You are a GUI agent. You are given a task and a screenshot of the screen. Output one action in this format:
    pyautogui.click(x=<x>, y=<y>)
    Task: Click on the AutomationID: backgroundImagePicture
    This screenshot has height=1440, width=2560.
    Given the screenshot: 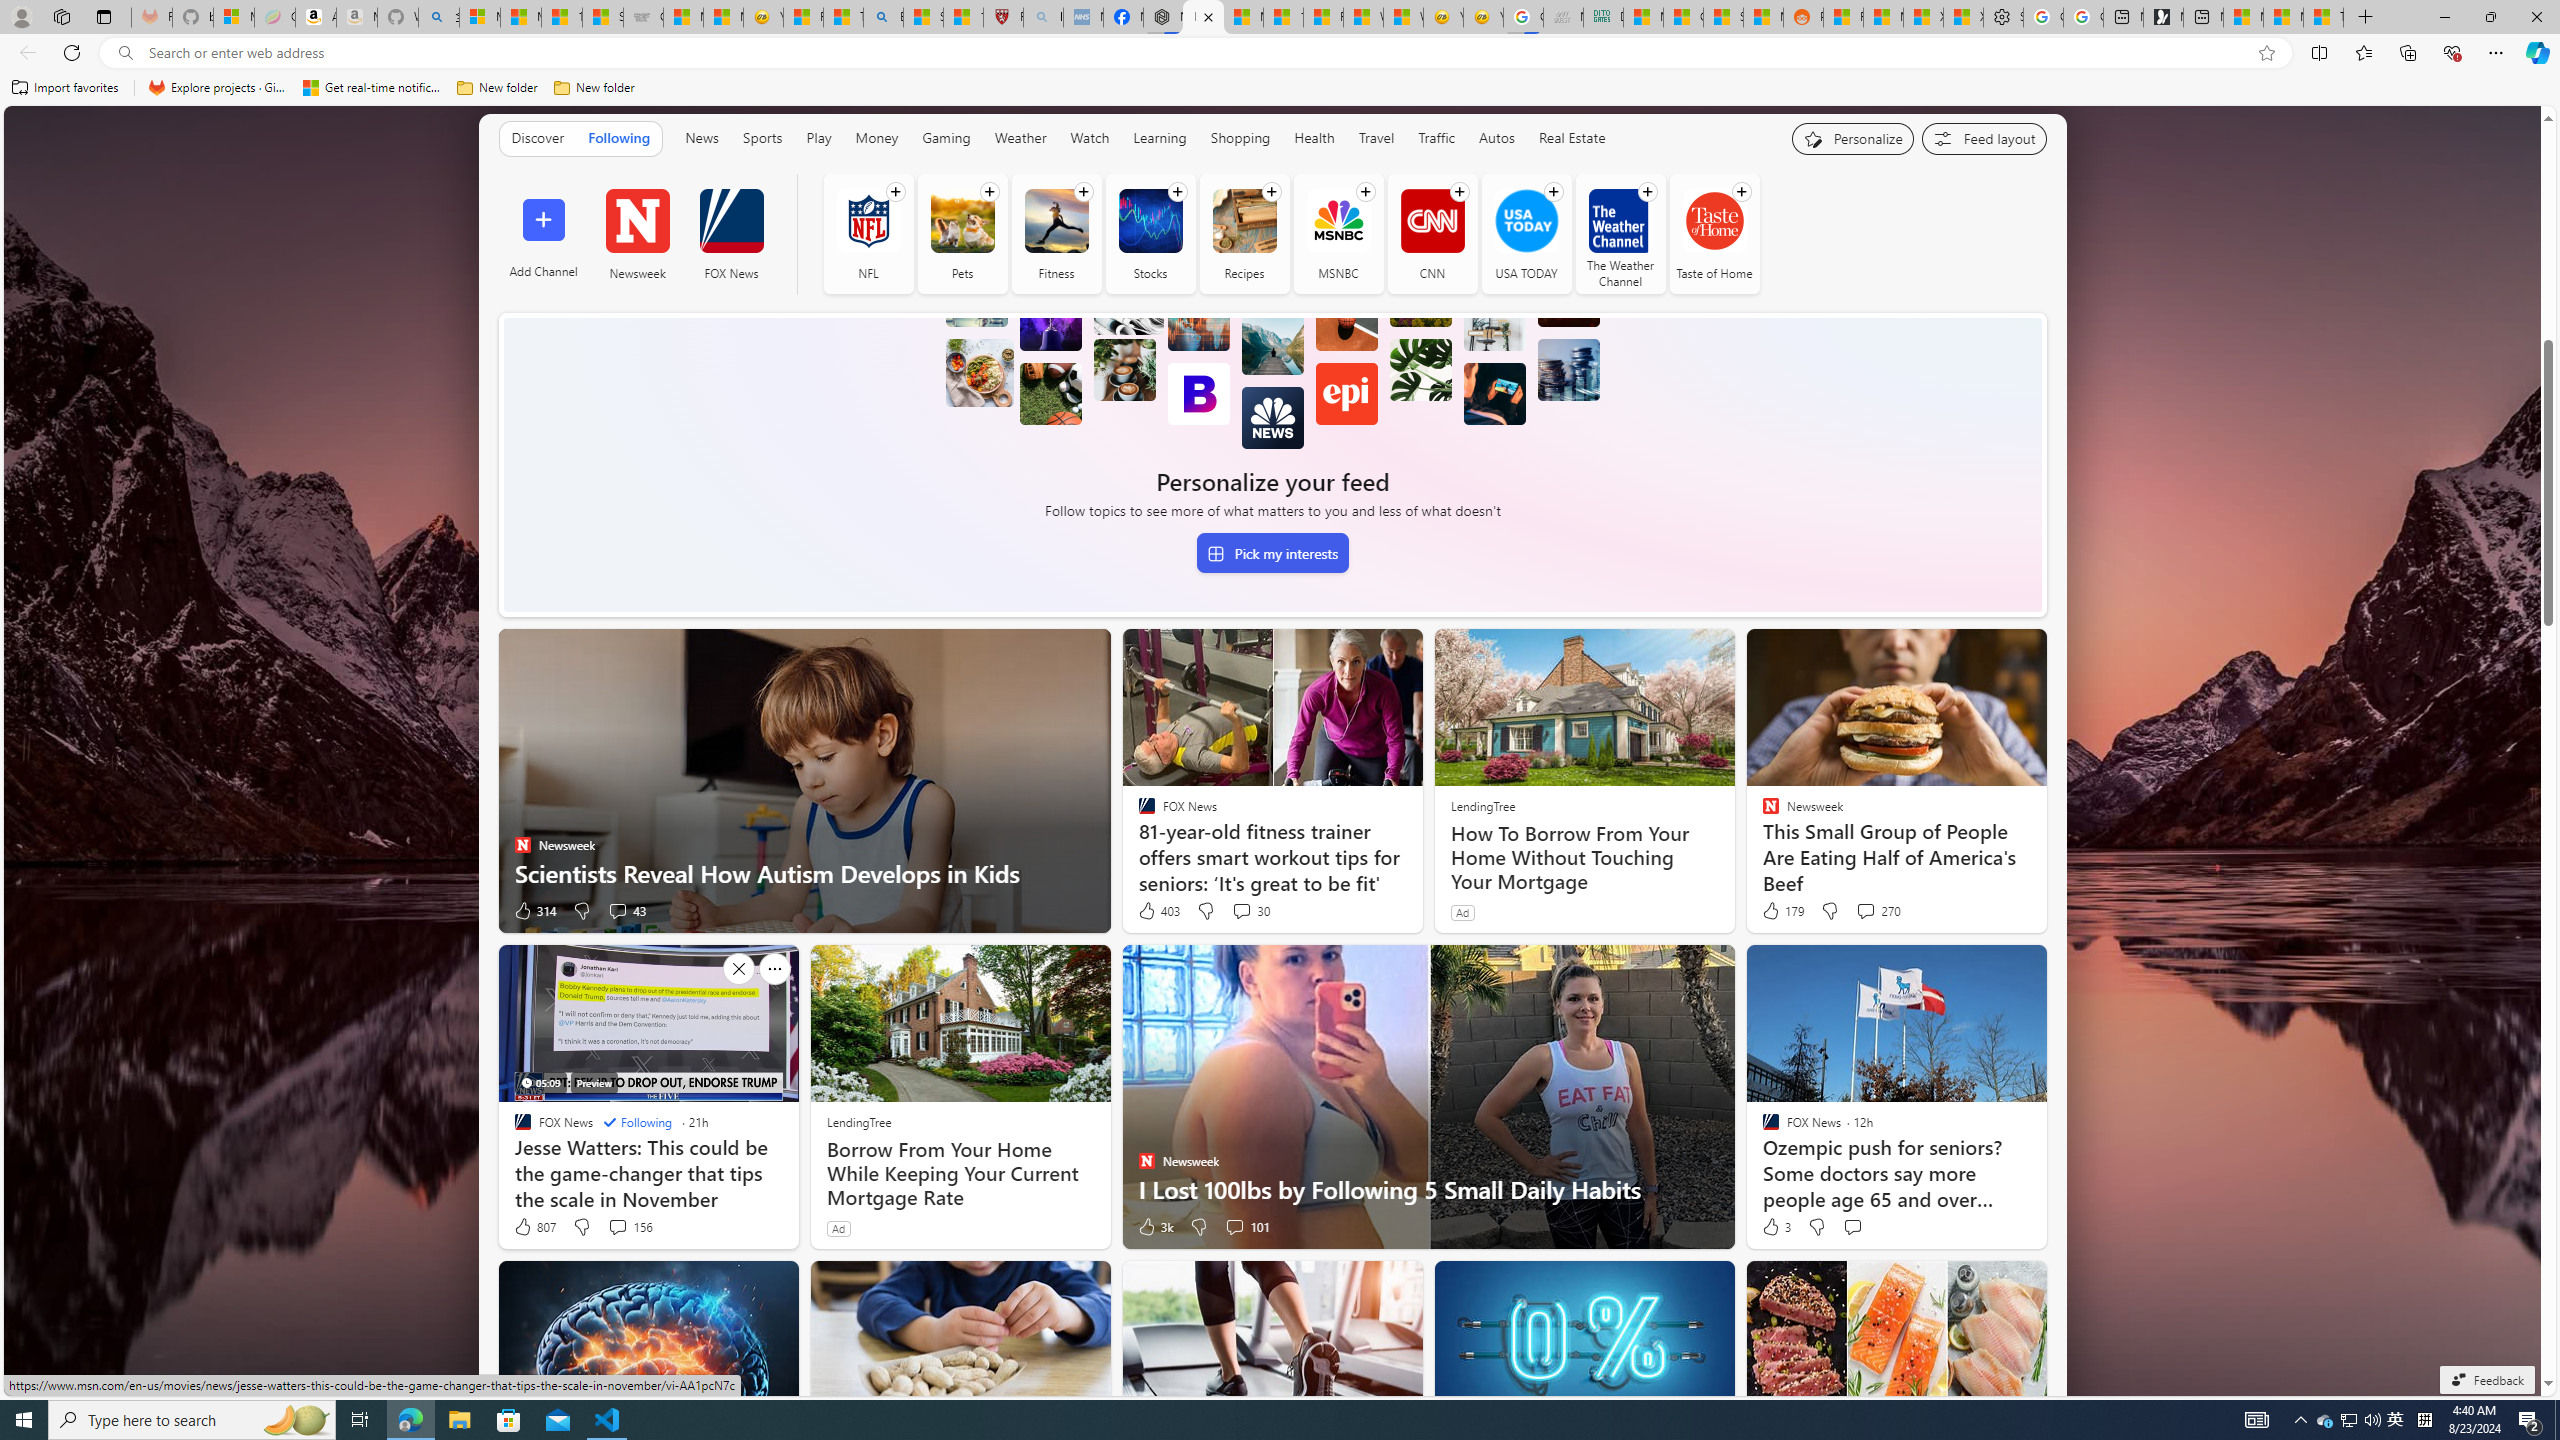 What is the action you would take?
    pyautogui.click(x=1274, y=750)
    